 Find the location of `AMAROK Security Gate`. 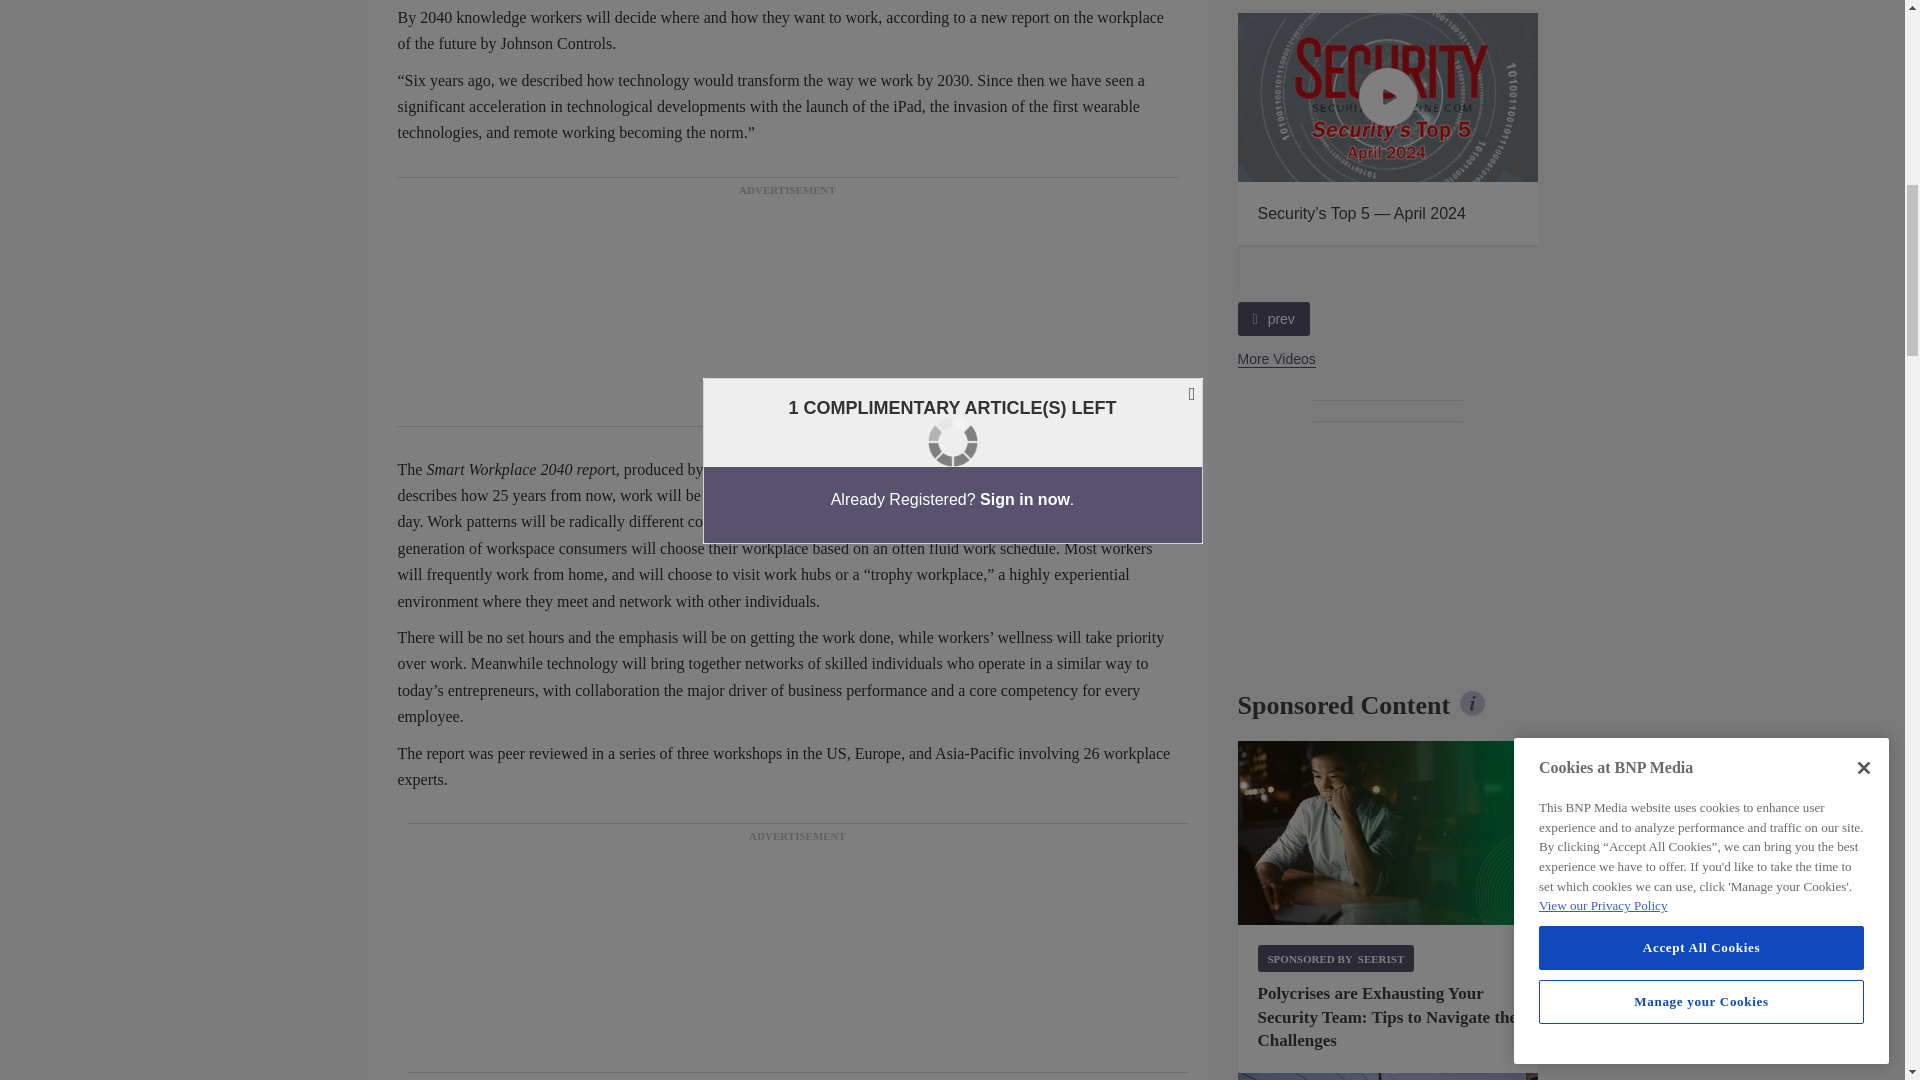

AMAROK Security Gate is located at coordinates (1388, 1076).